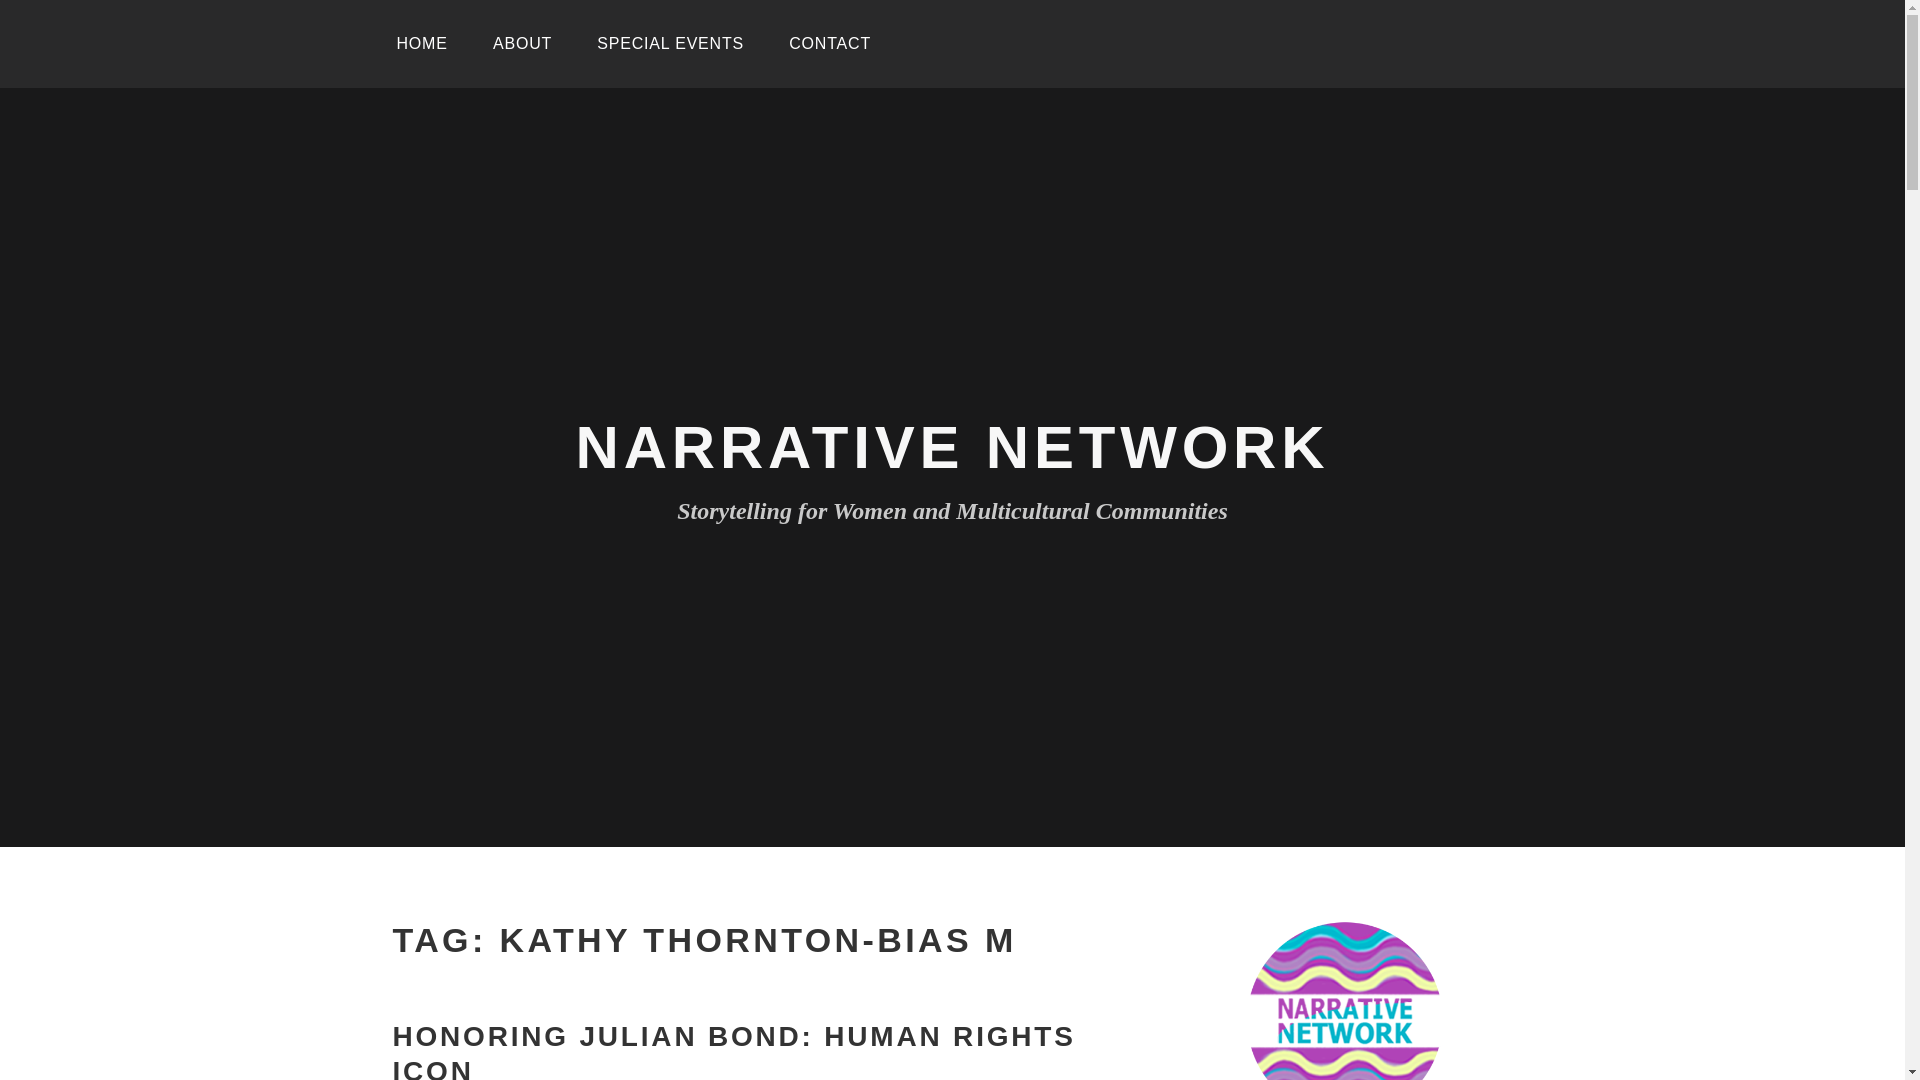 This screenshot has height=1080, width=1920. What do you see at coordinates (421, 44) in the screenshot?
I see `HOME` at bounding box center [421, 44].